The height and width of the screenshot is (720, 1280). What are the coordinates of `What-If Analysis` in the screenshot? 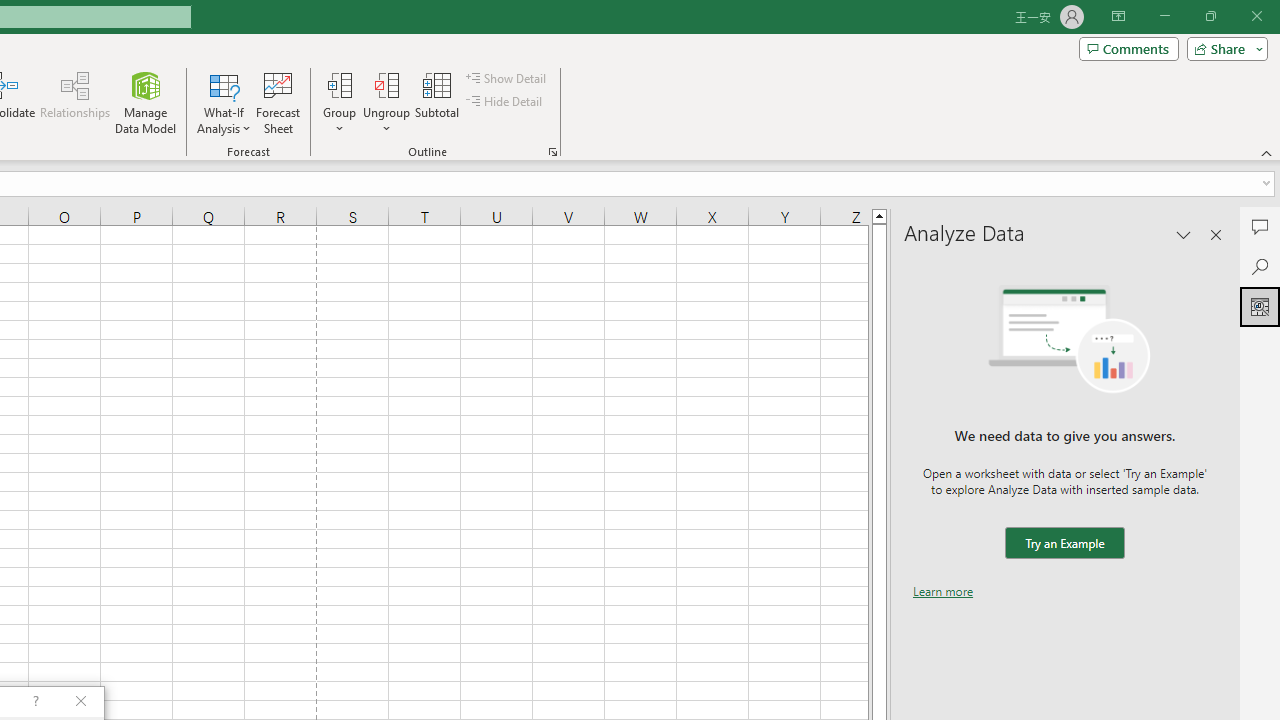 It's located at (224, 102).